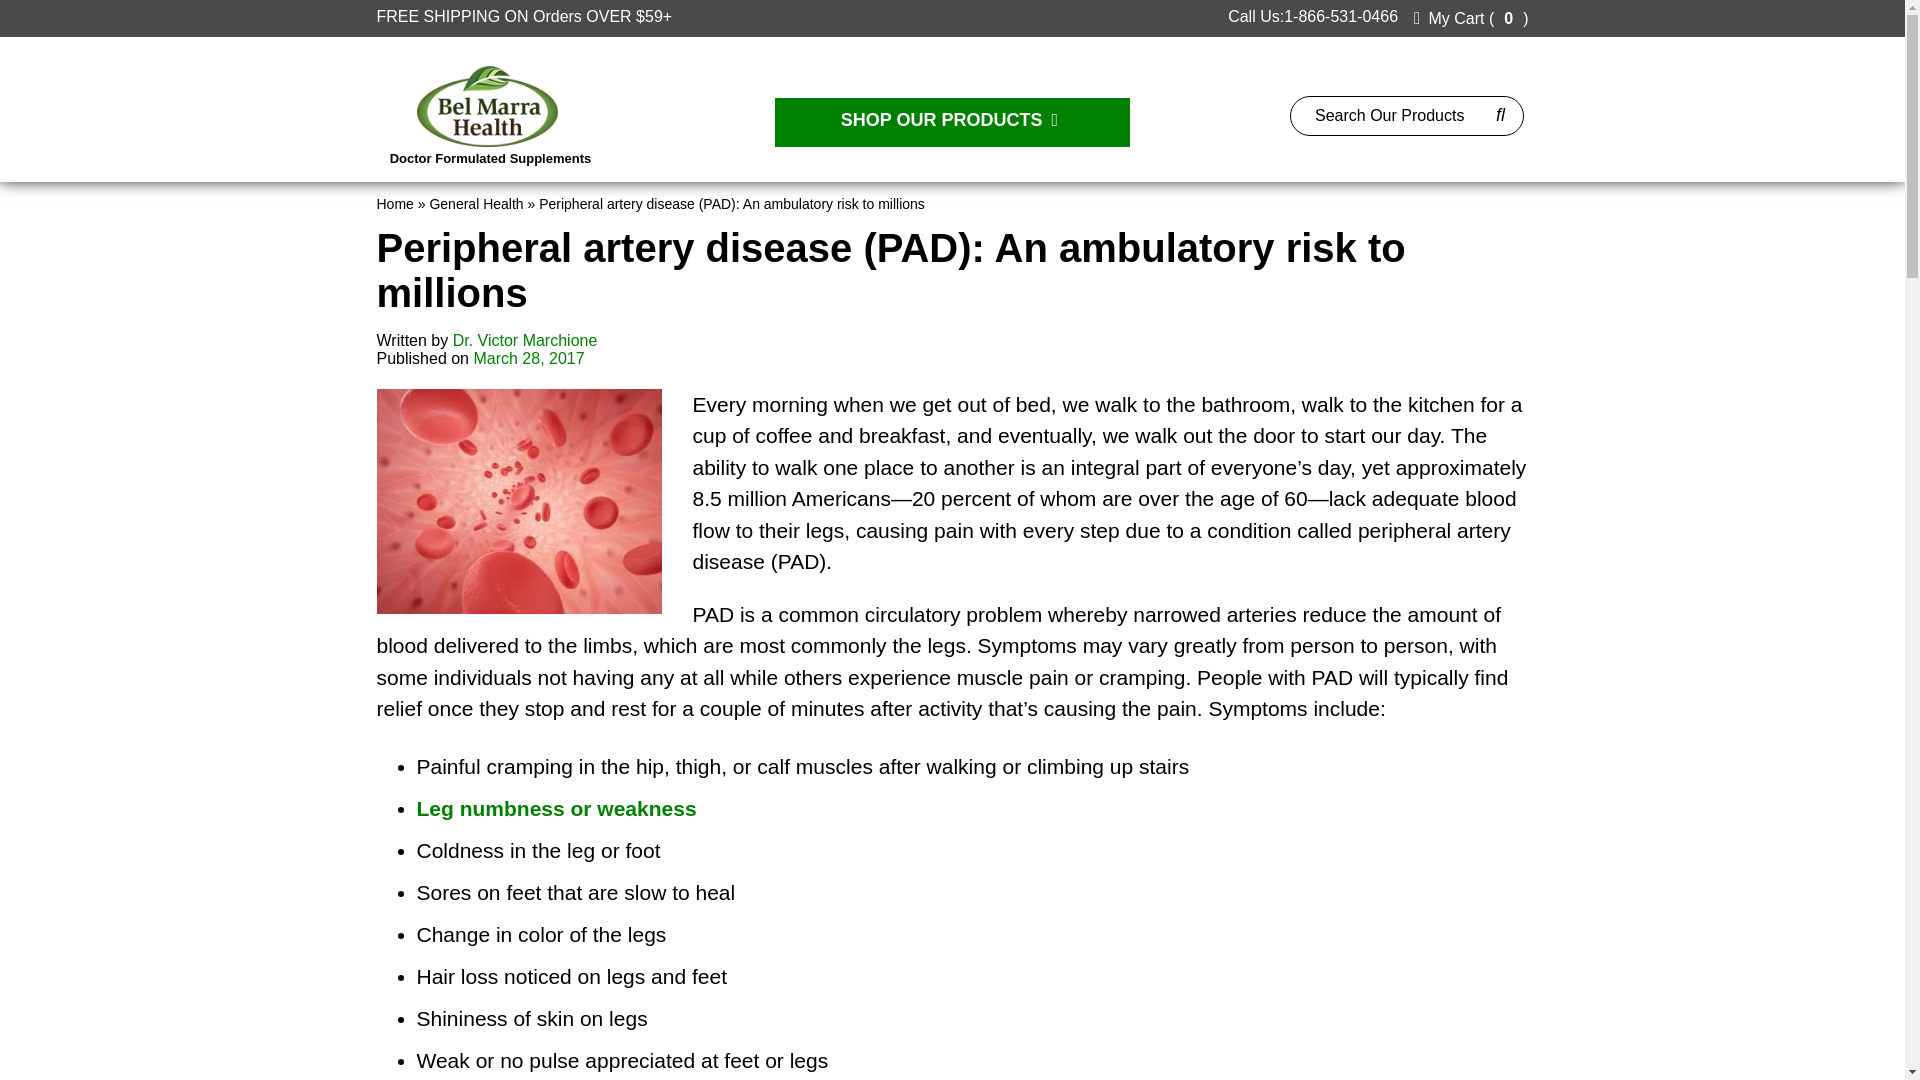 The image size is (1920, 1080). Describe the element at coordinates (66, 8) in the screenshot. I see `Skip to the content` at that location.